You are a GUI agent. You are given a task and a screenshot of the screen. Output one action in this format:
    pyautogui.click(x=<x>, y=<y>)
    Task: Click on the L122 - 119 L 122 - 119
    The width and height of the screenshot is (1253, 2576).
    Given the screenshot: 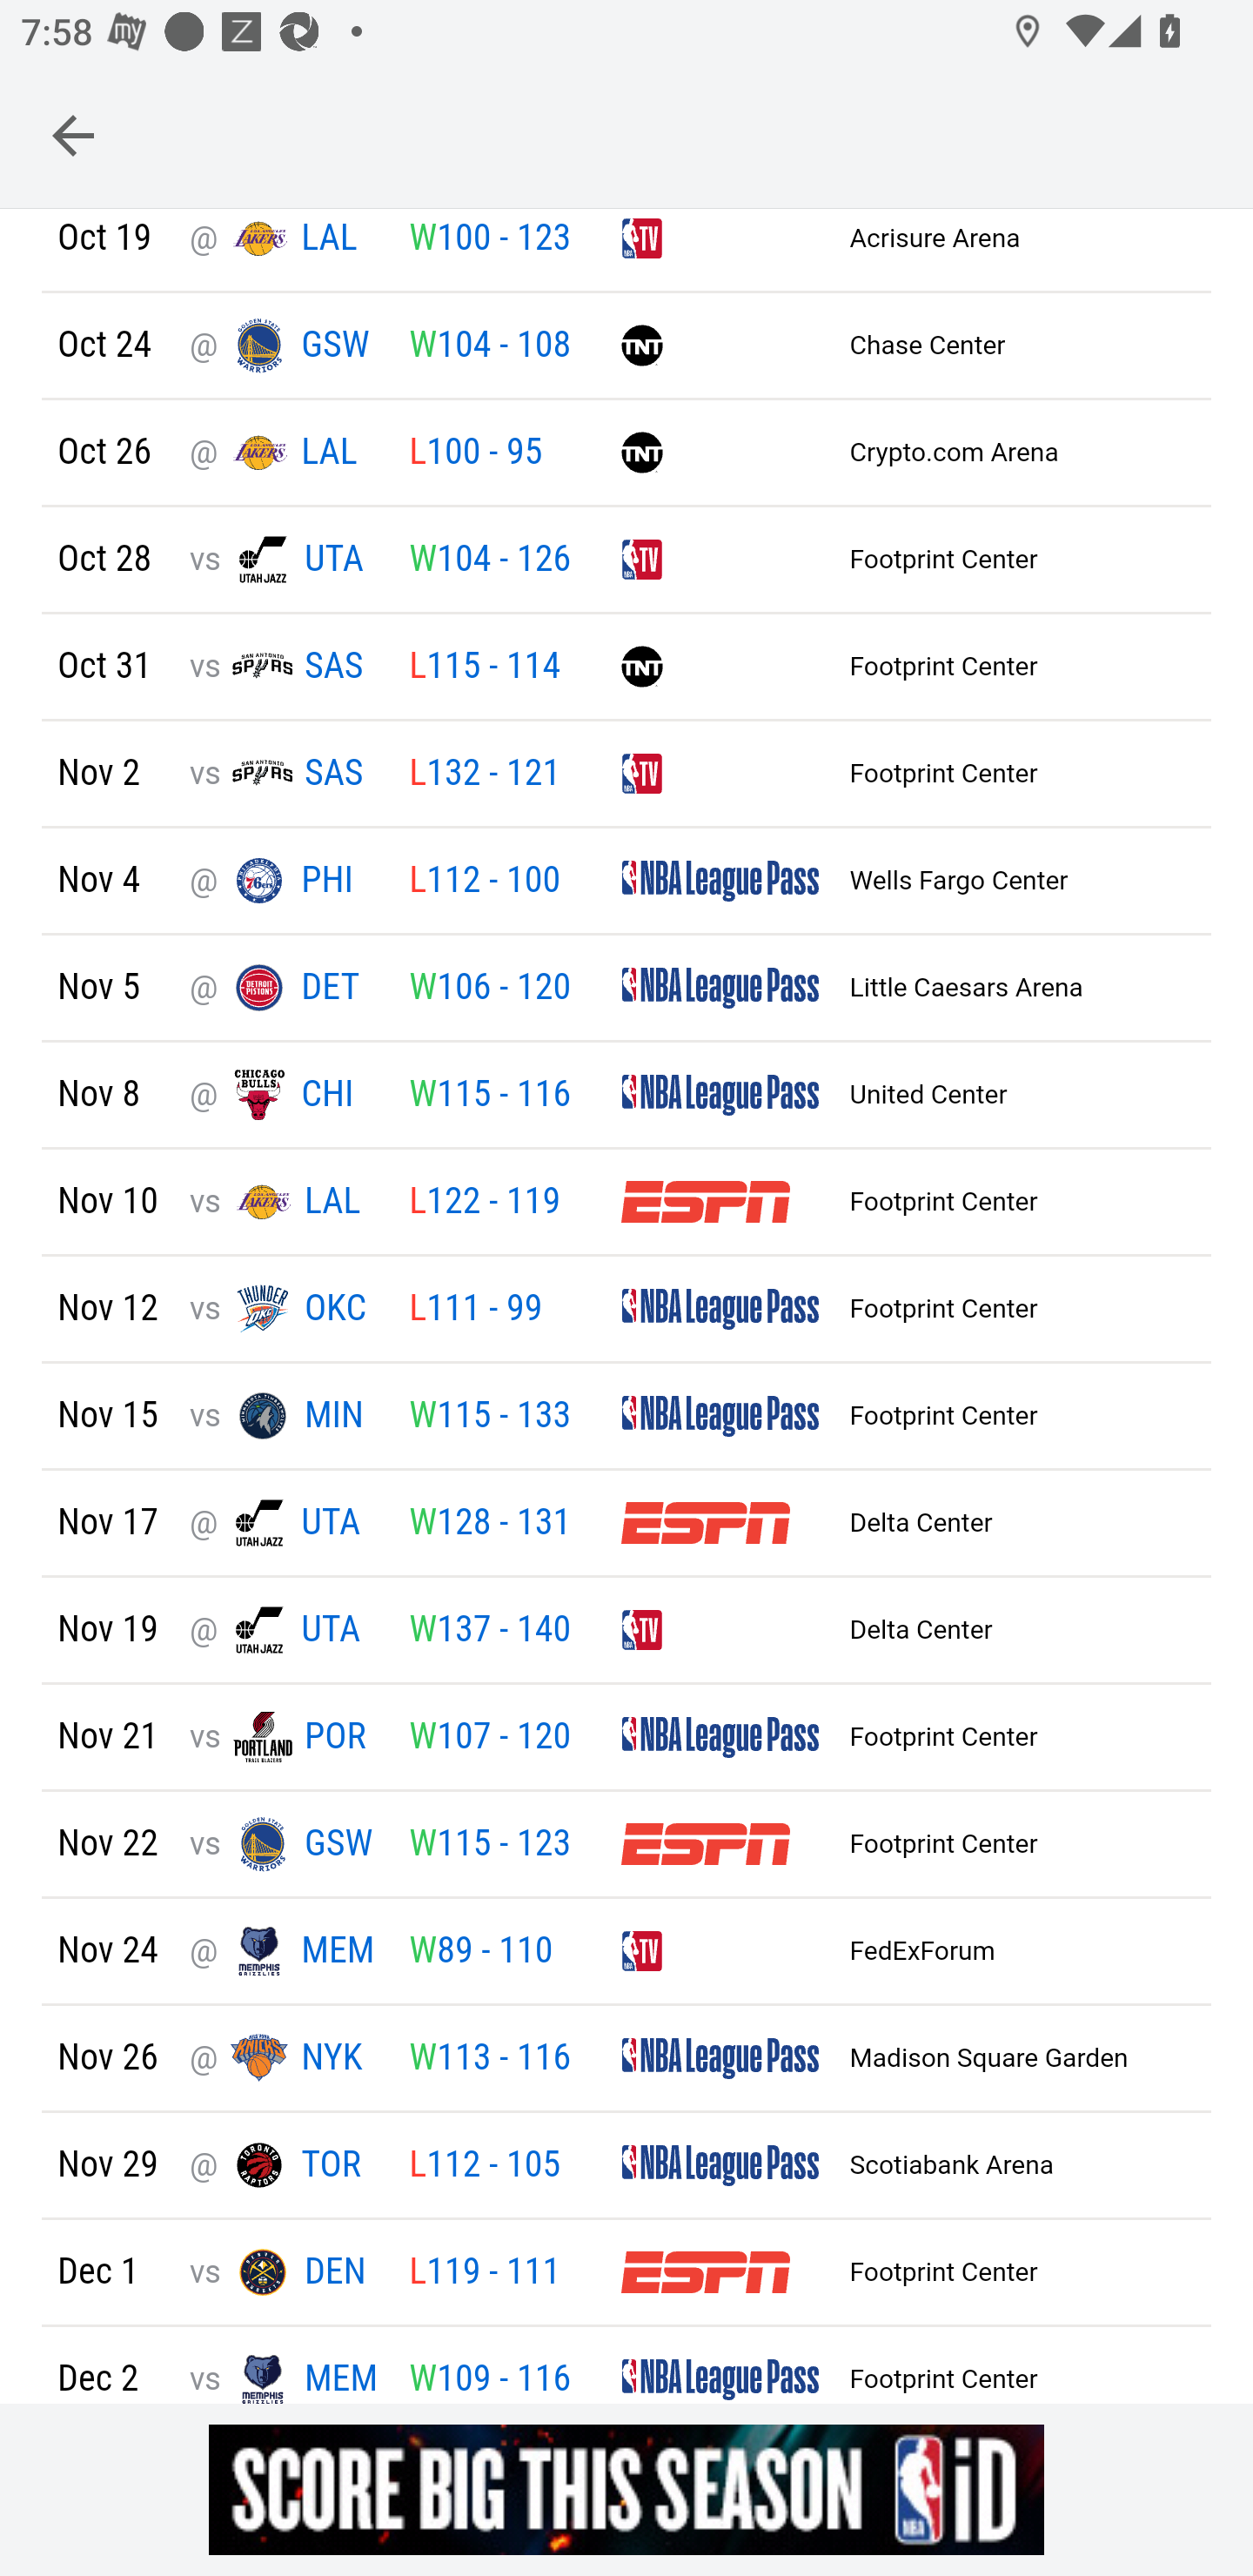 What is the action you would take?
    pyautogui.click(x=484, y=1204)
    